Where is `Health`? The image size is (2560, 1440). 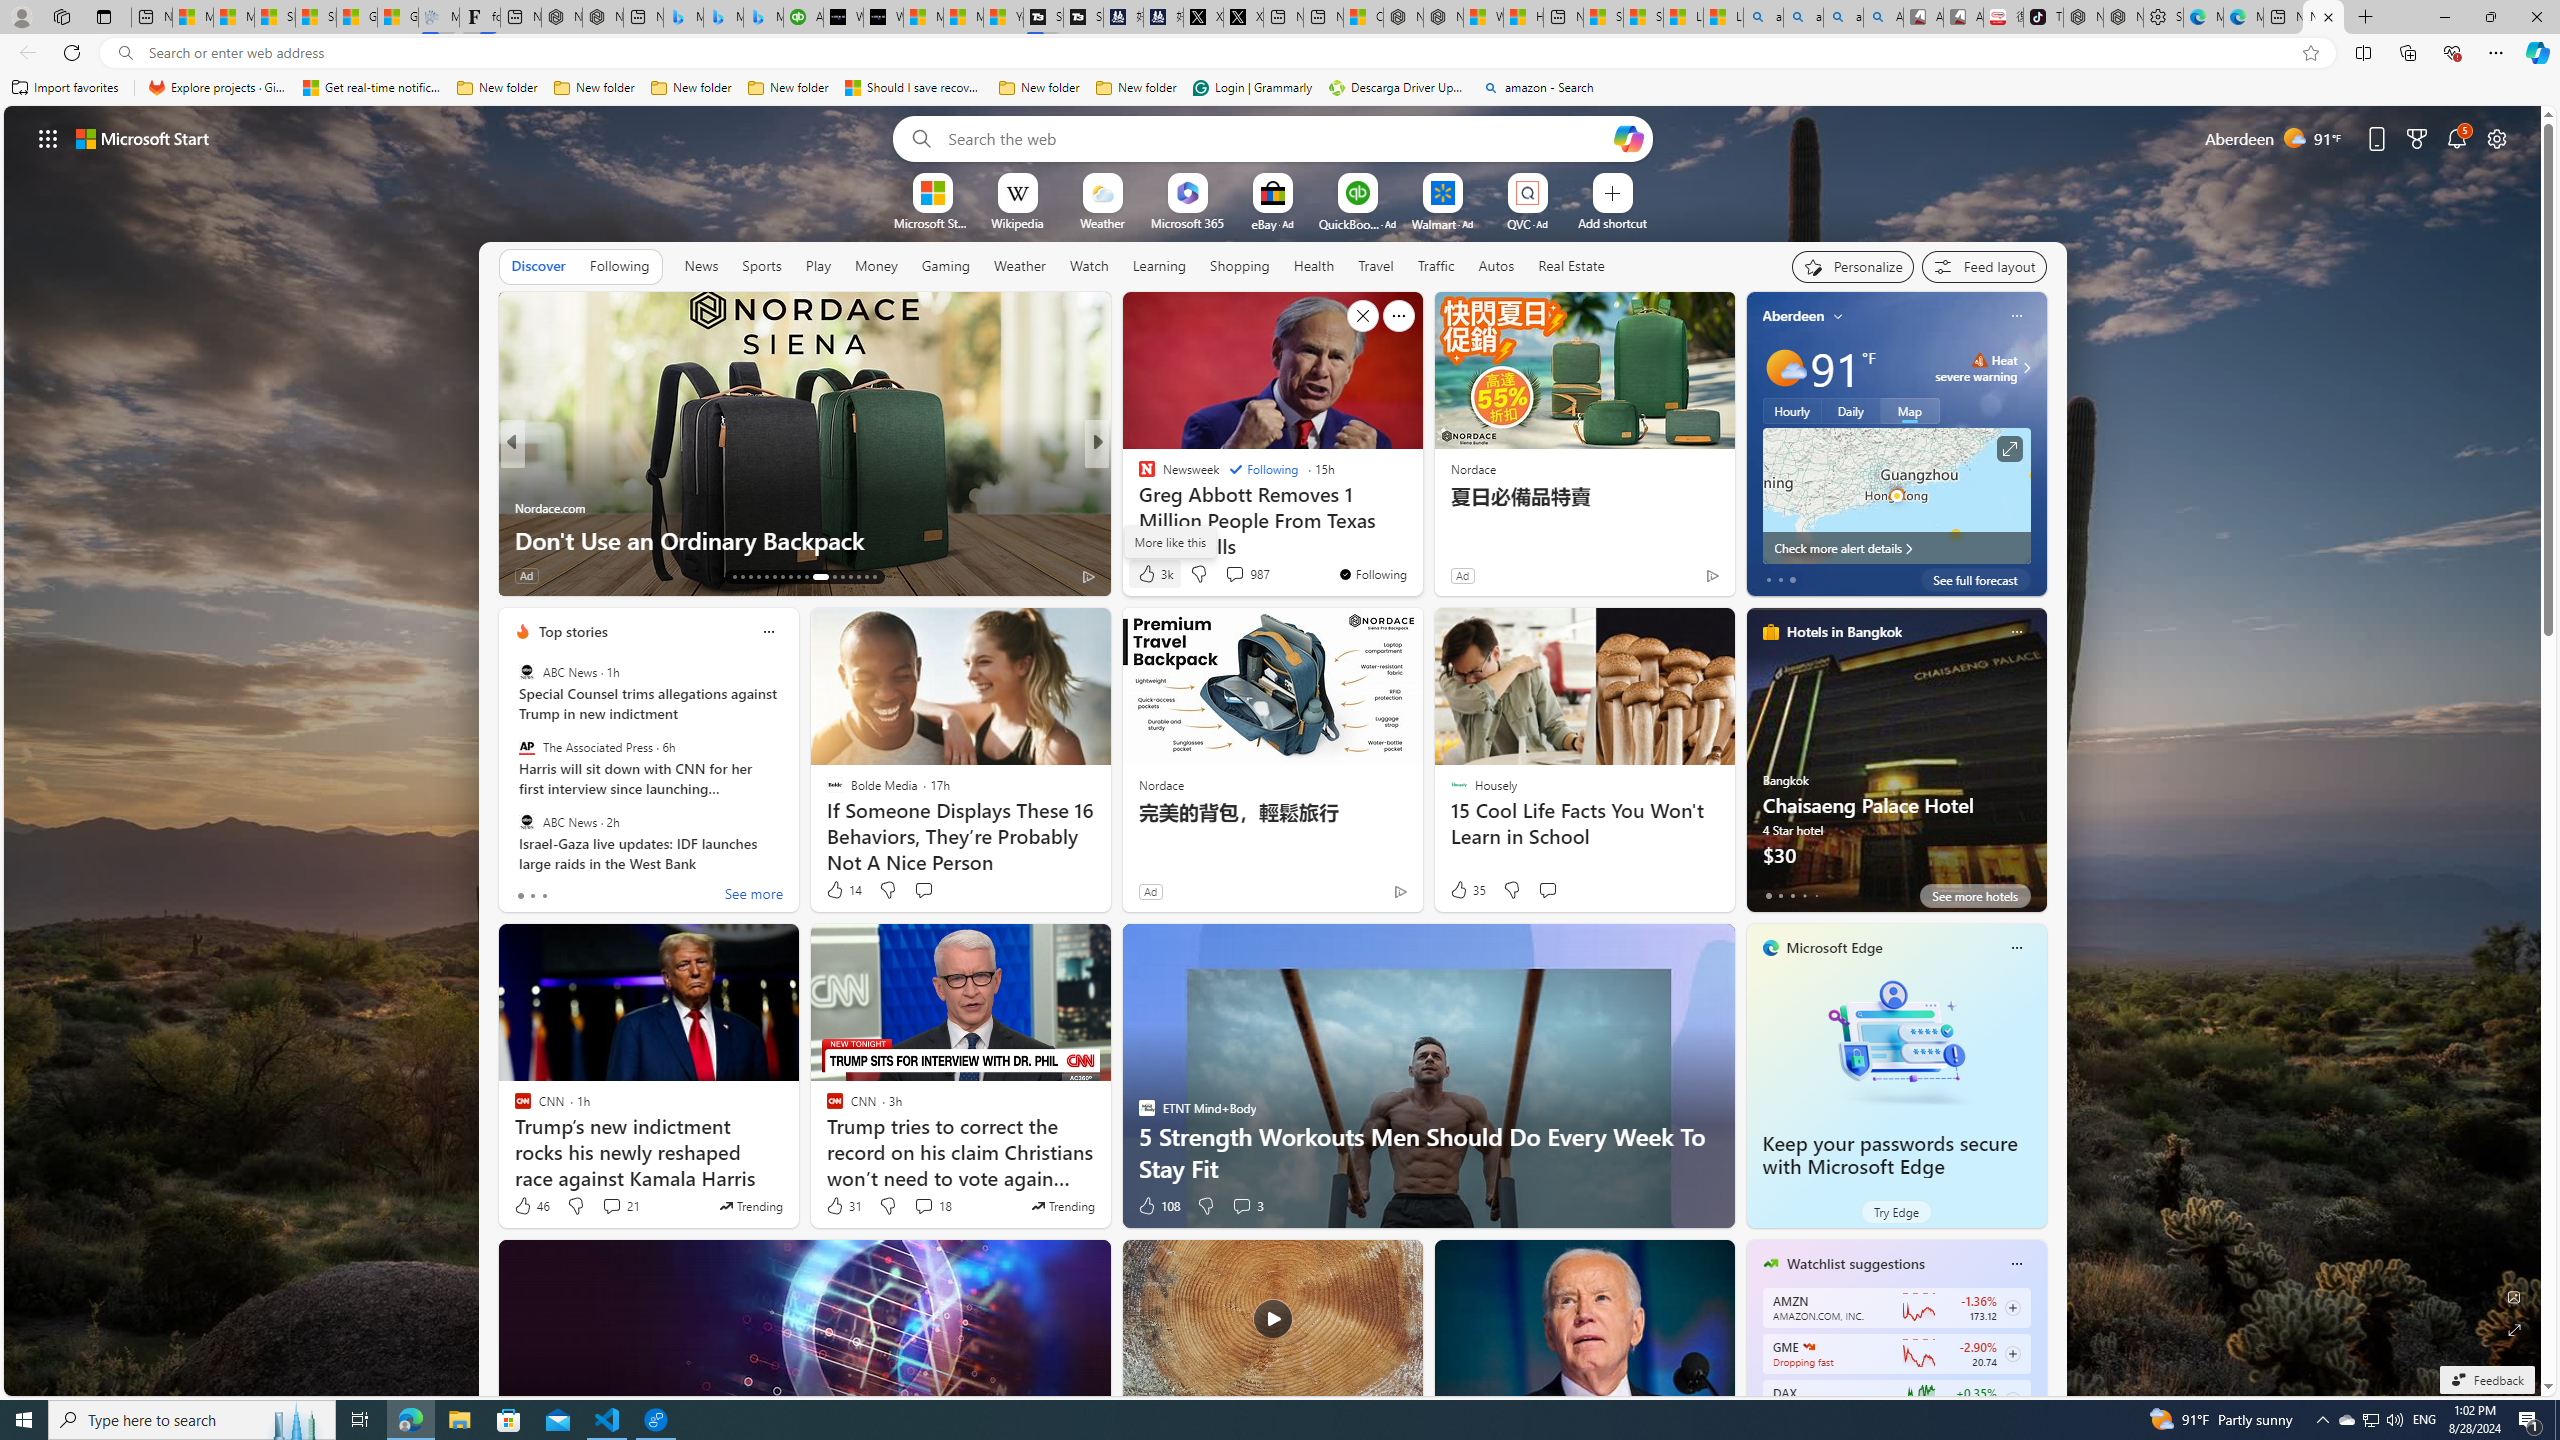
Health is located at coordinates (1313, 265).